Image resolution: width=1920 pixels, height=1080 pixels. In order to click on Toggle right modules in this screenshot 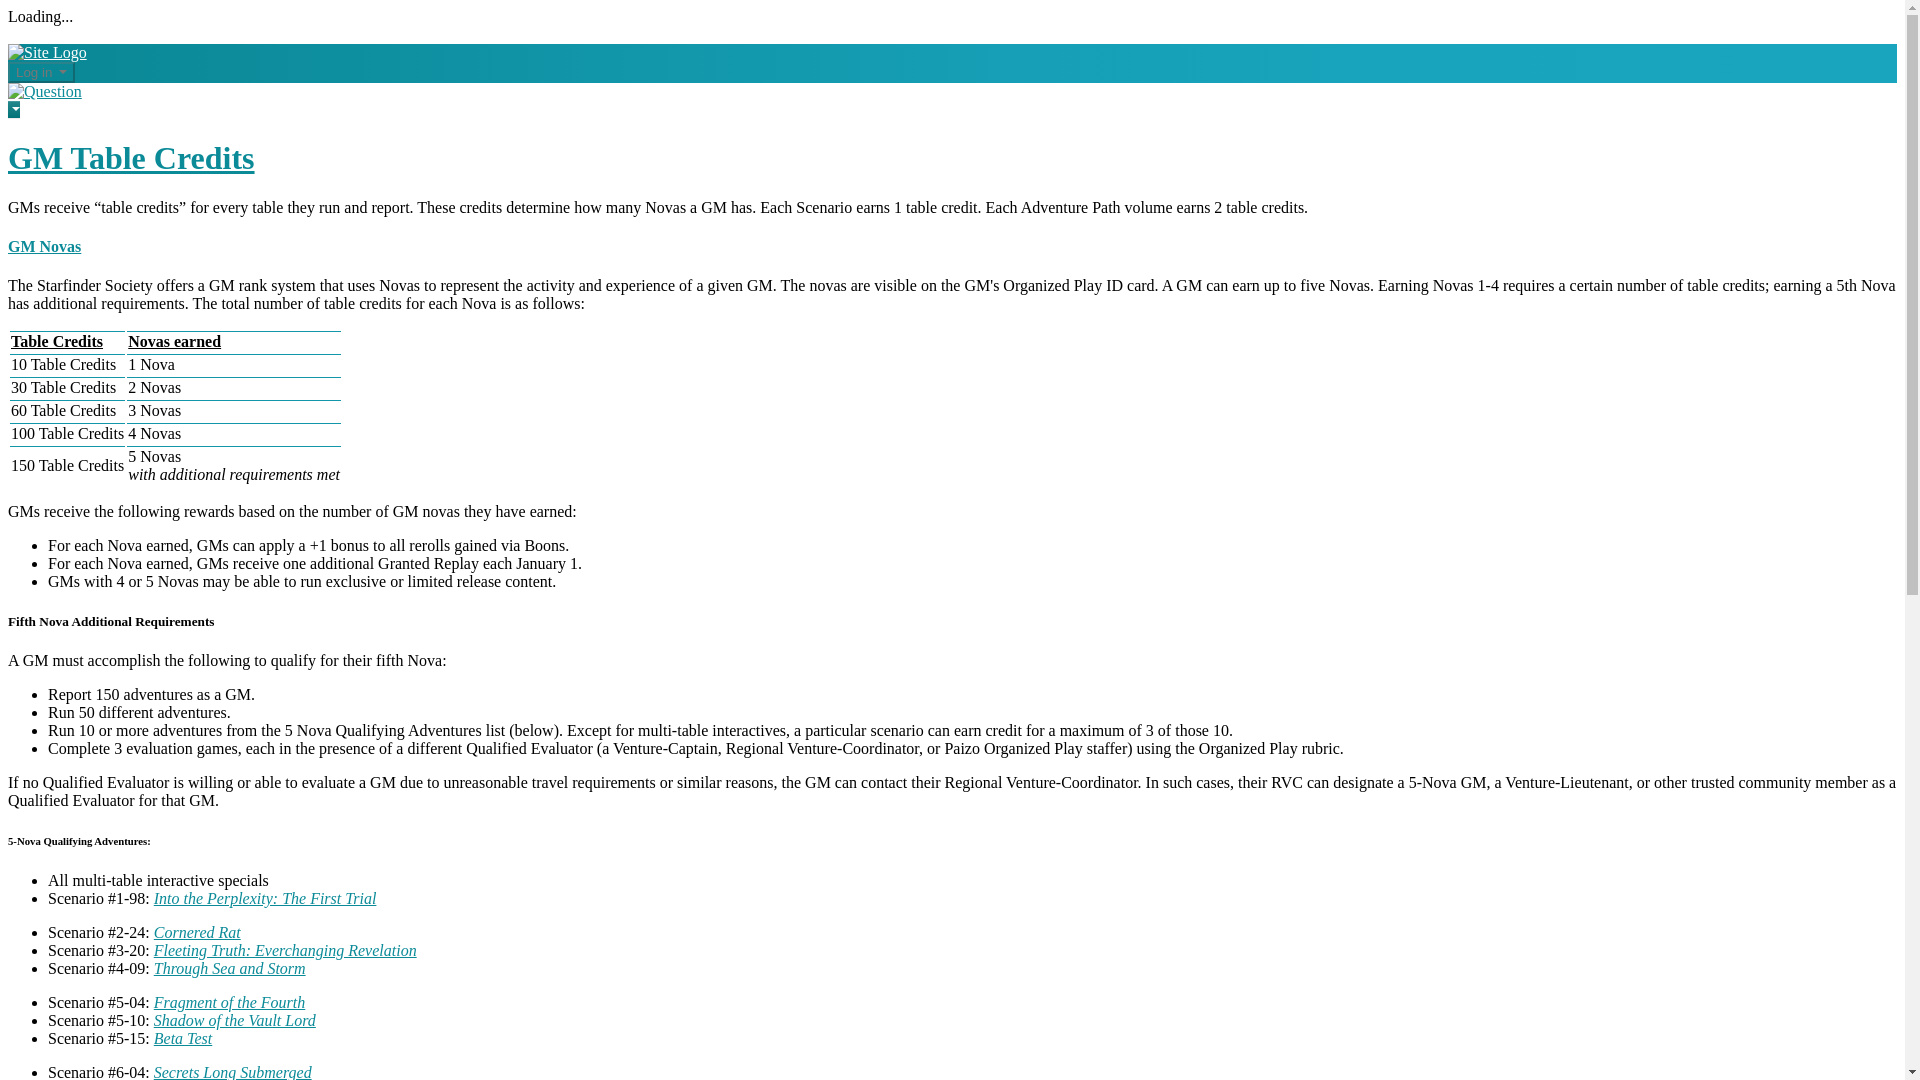, I will do `click(44, 92)`.